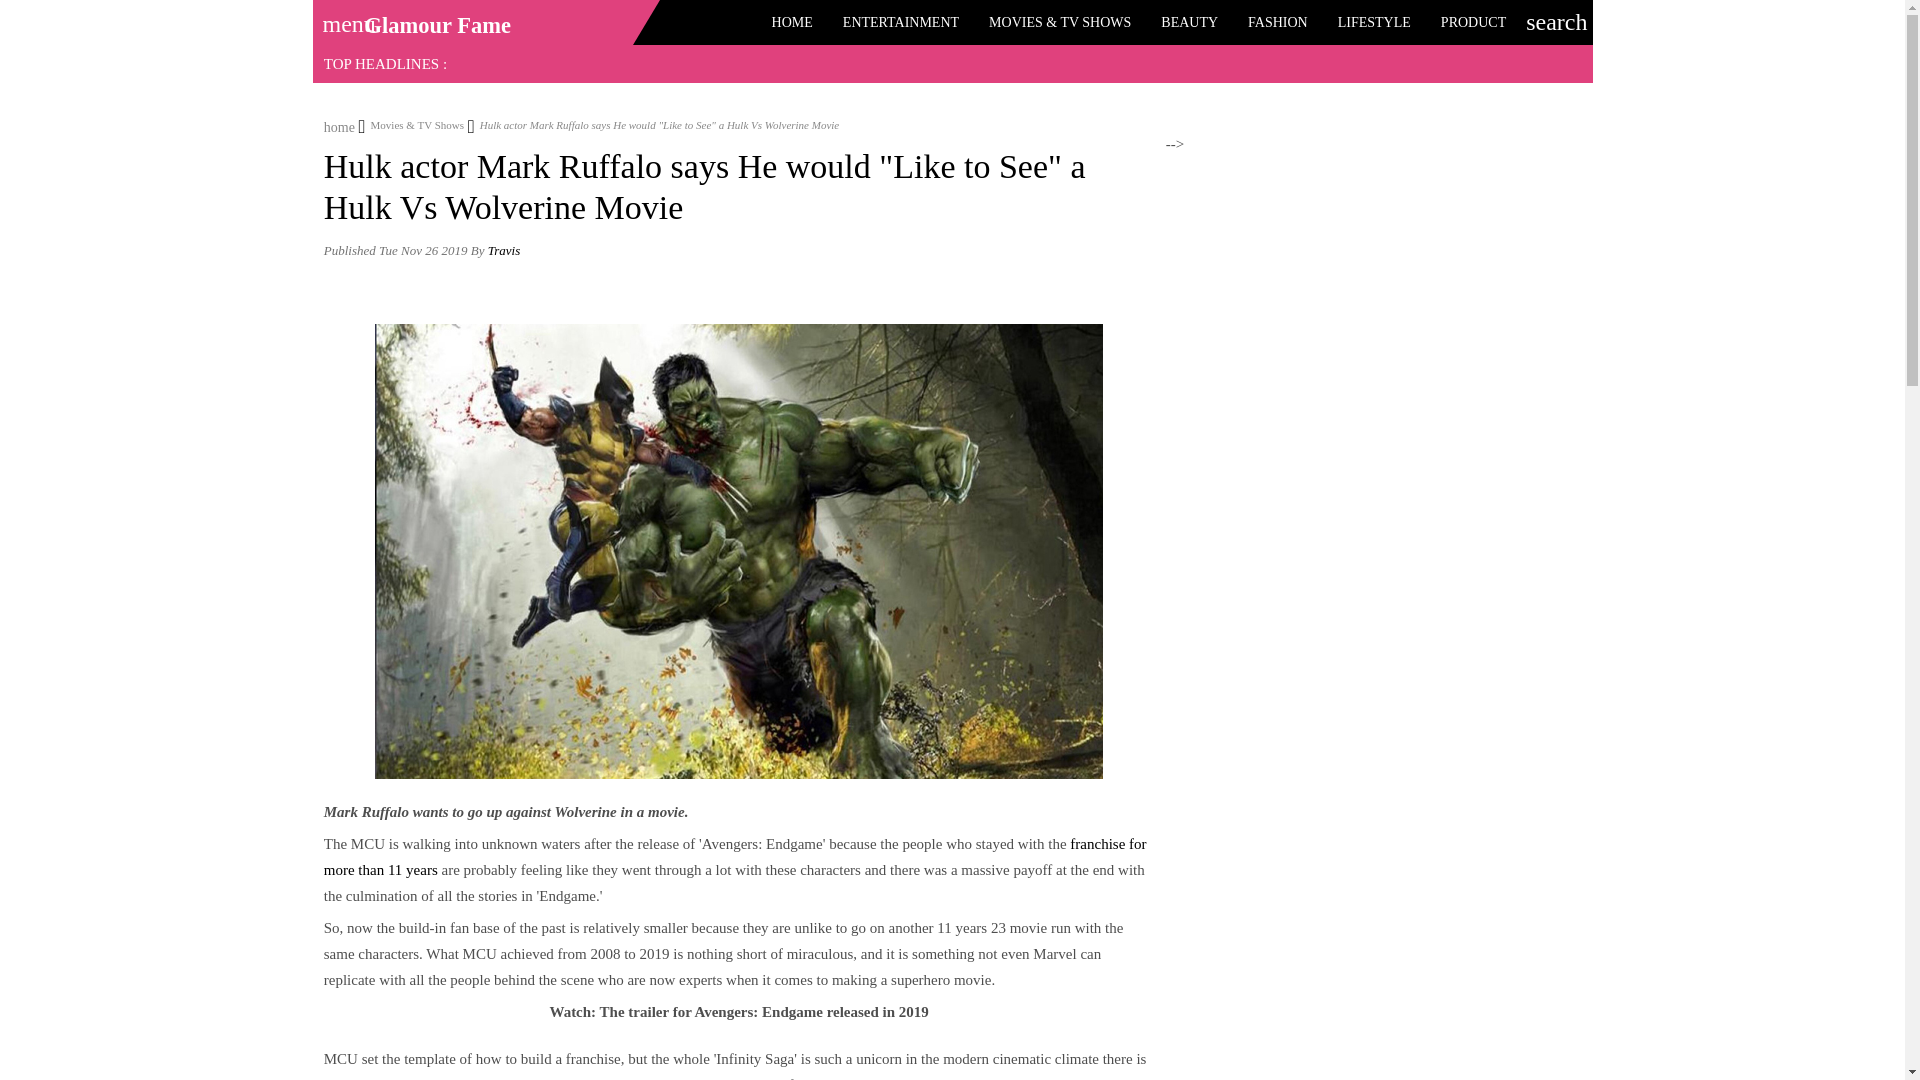 Image resolution: width=1920 pixels, height=1080 pixels. What do you see at coordinates (504, 250) in the screenshot?
I see `Travis` at bounding box center [504, 250].